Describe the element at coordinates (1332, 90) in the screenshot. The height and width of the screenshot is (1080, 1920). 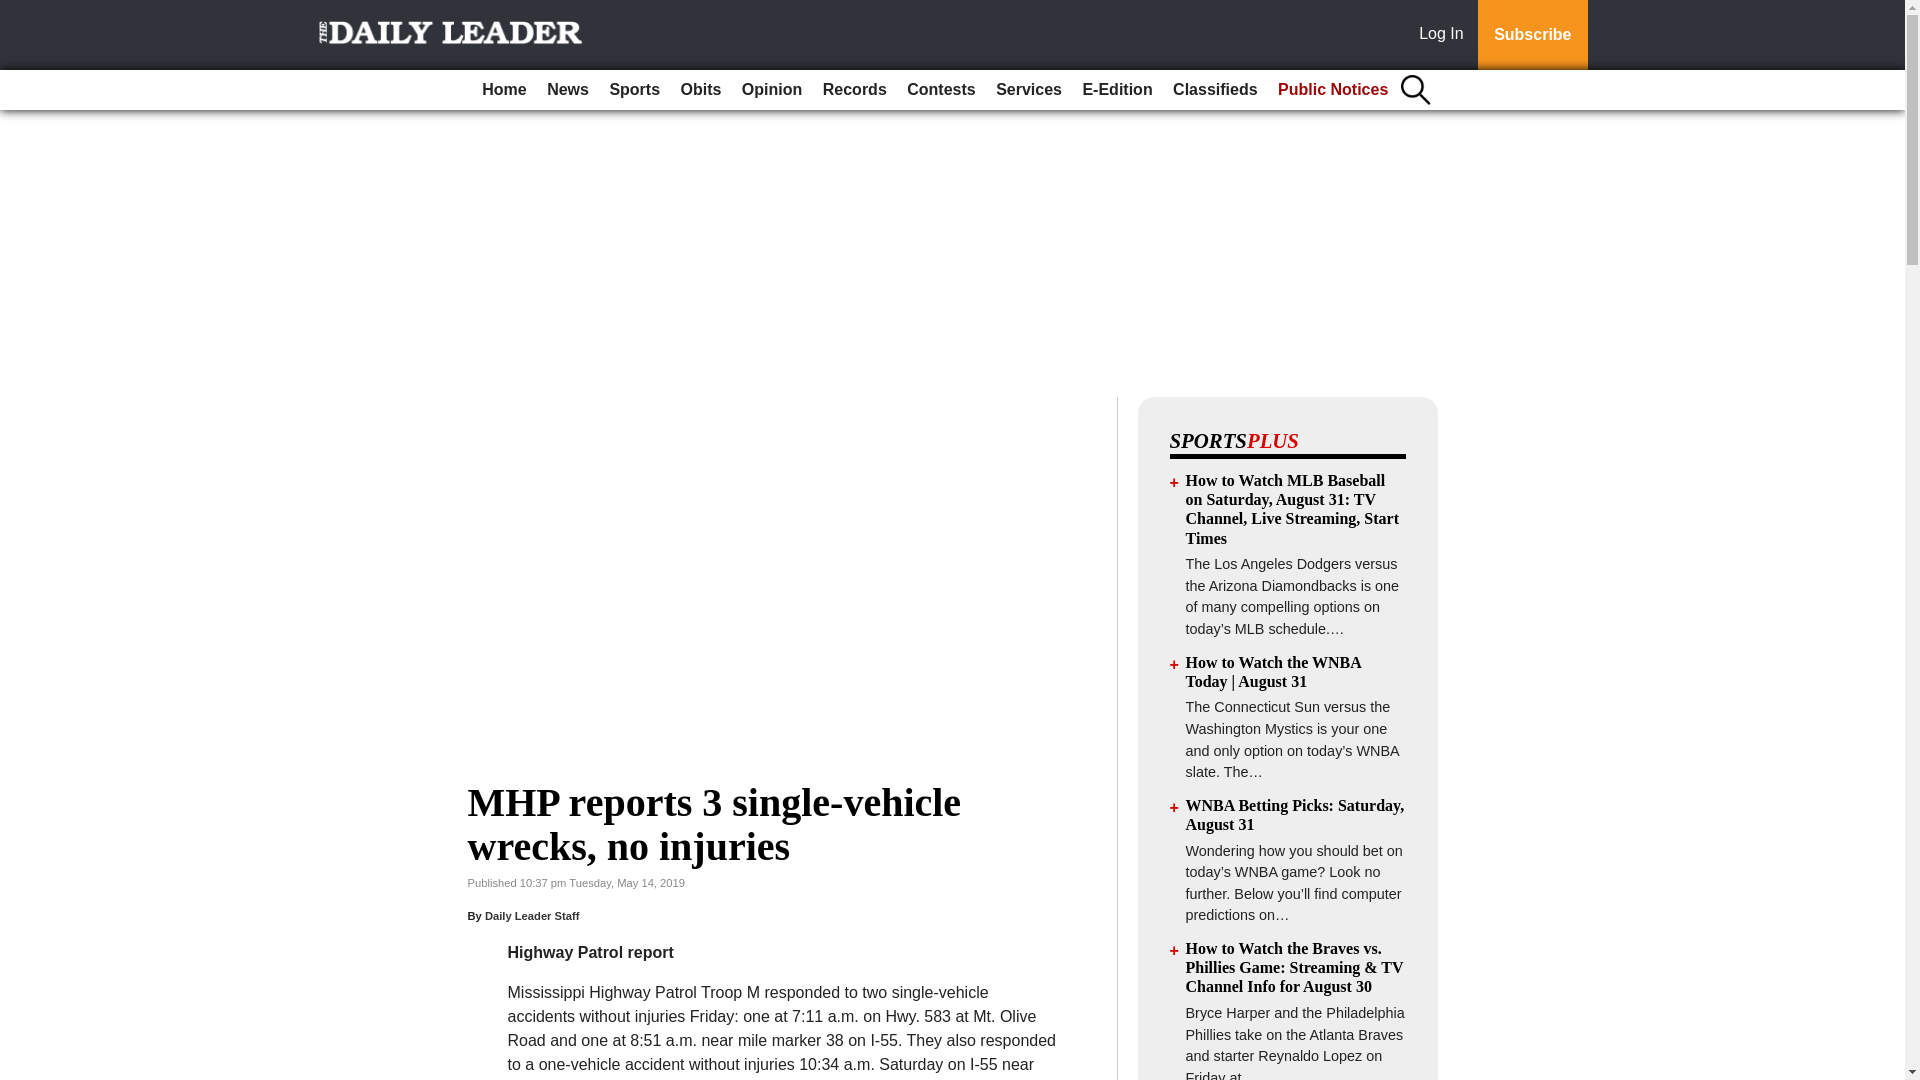
I see `Public Notices` at that location.